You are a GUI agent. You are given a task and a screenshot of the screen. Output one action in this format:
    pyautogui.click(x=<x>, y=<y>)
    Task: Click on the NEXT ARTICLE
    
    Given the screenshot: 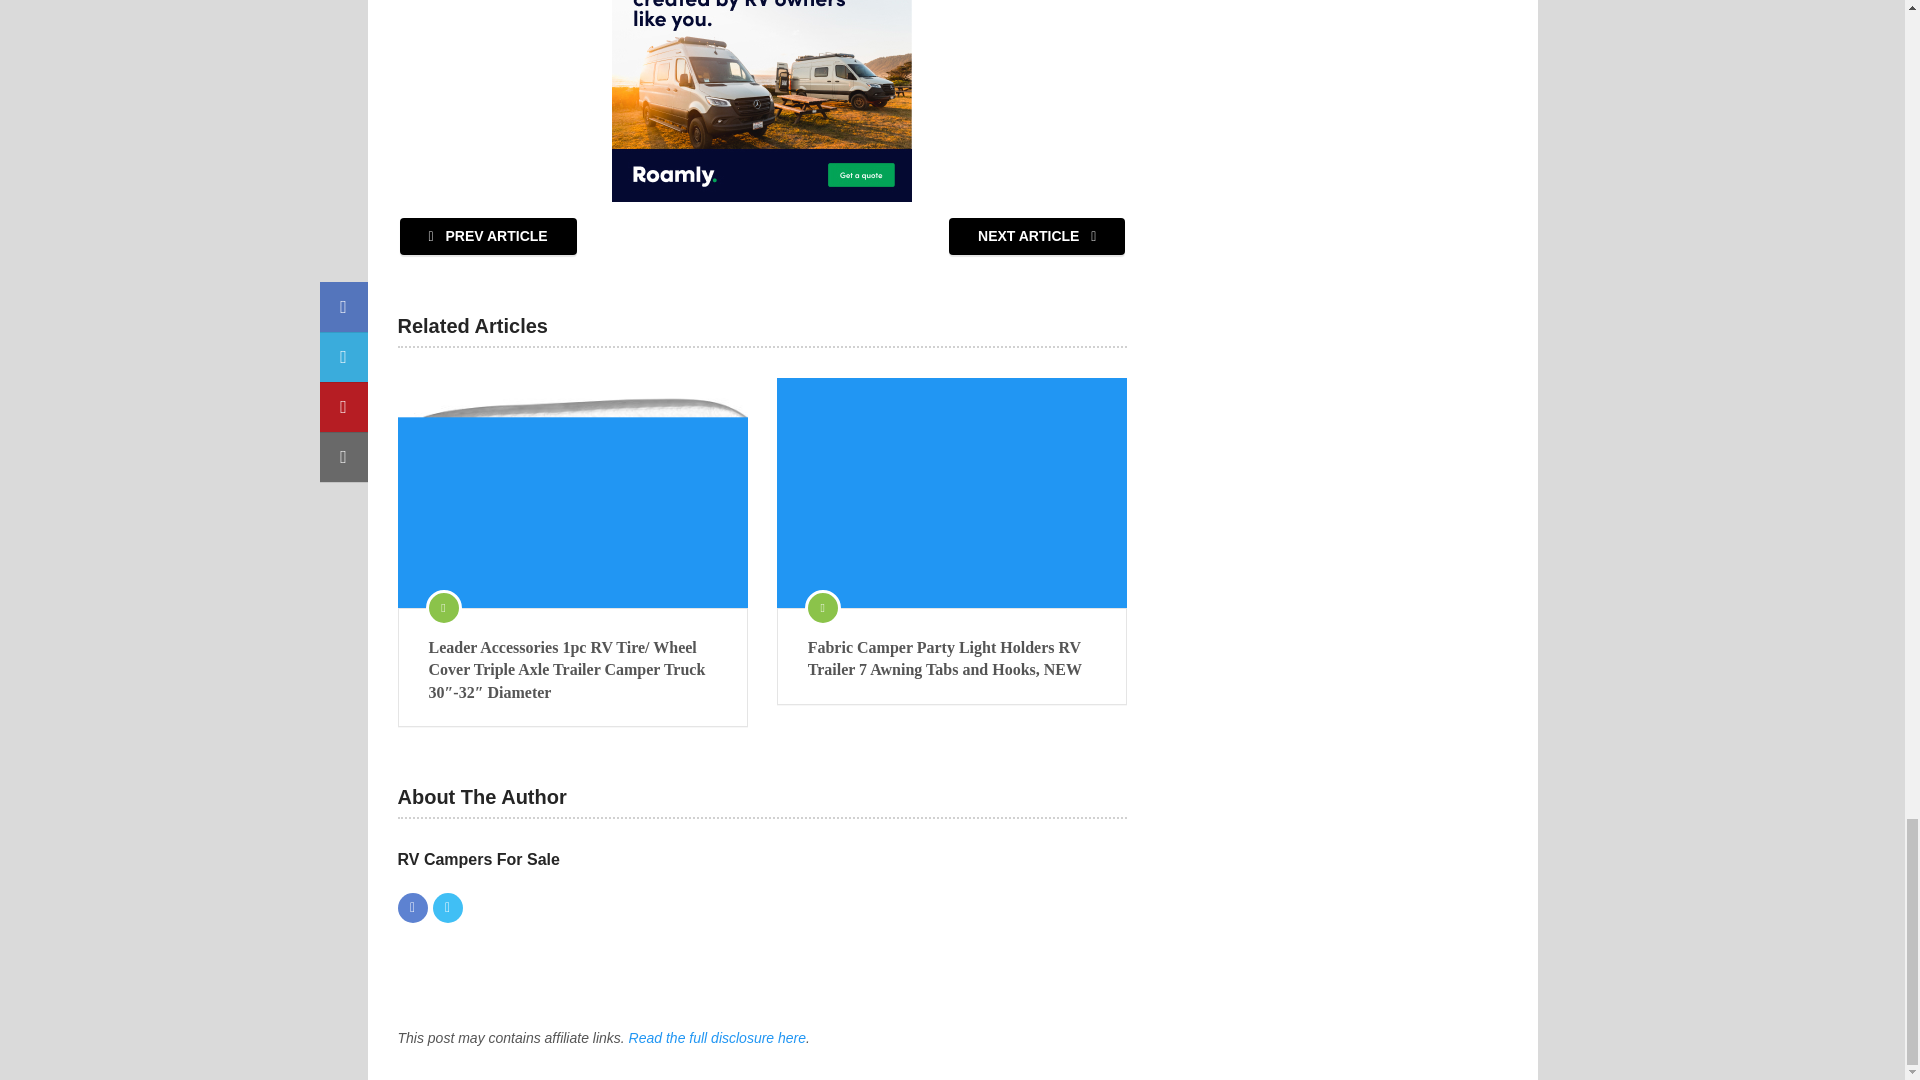 What is the action you would take?
    pyautogui.click(x=1036, y=236)
    